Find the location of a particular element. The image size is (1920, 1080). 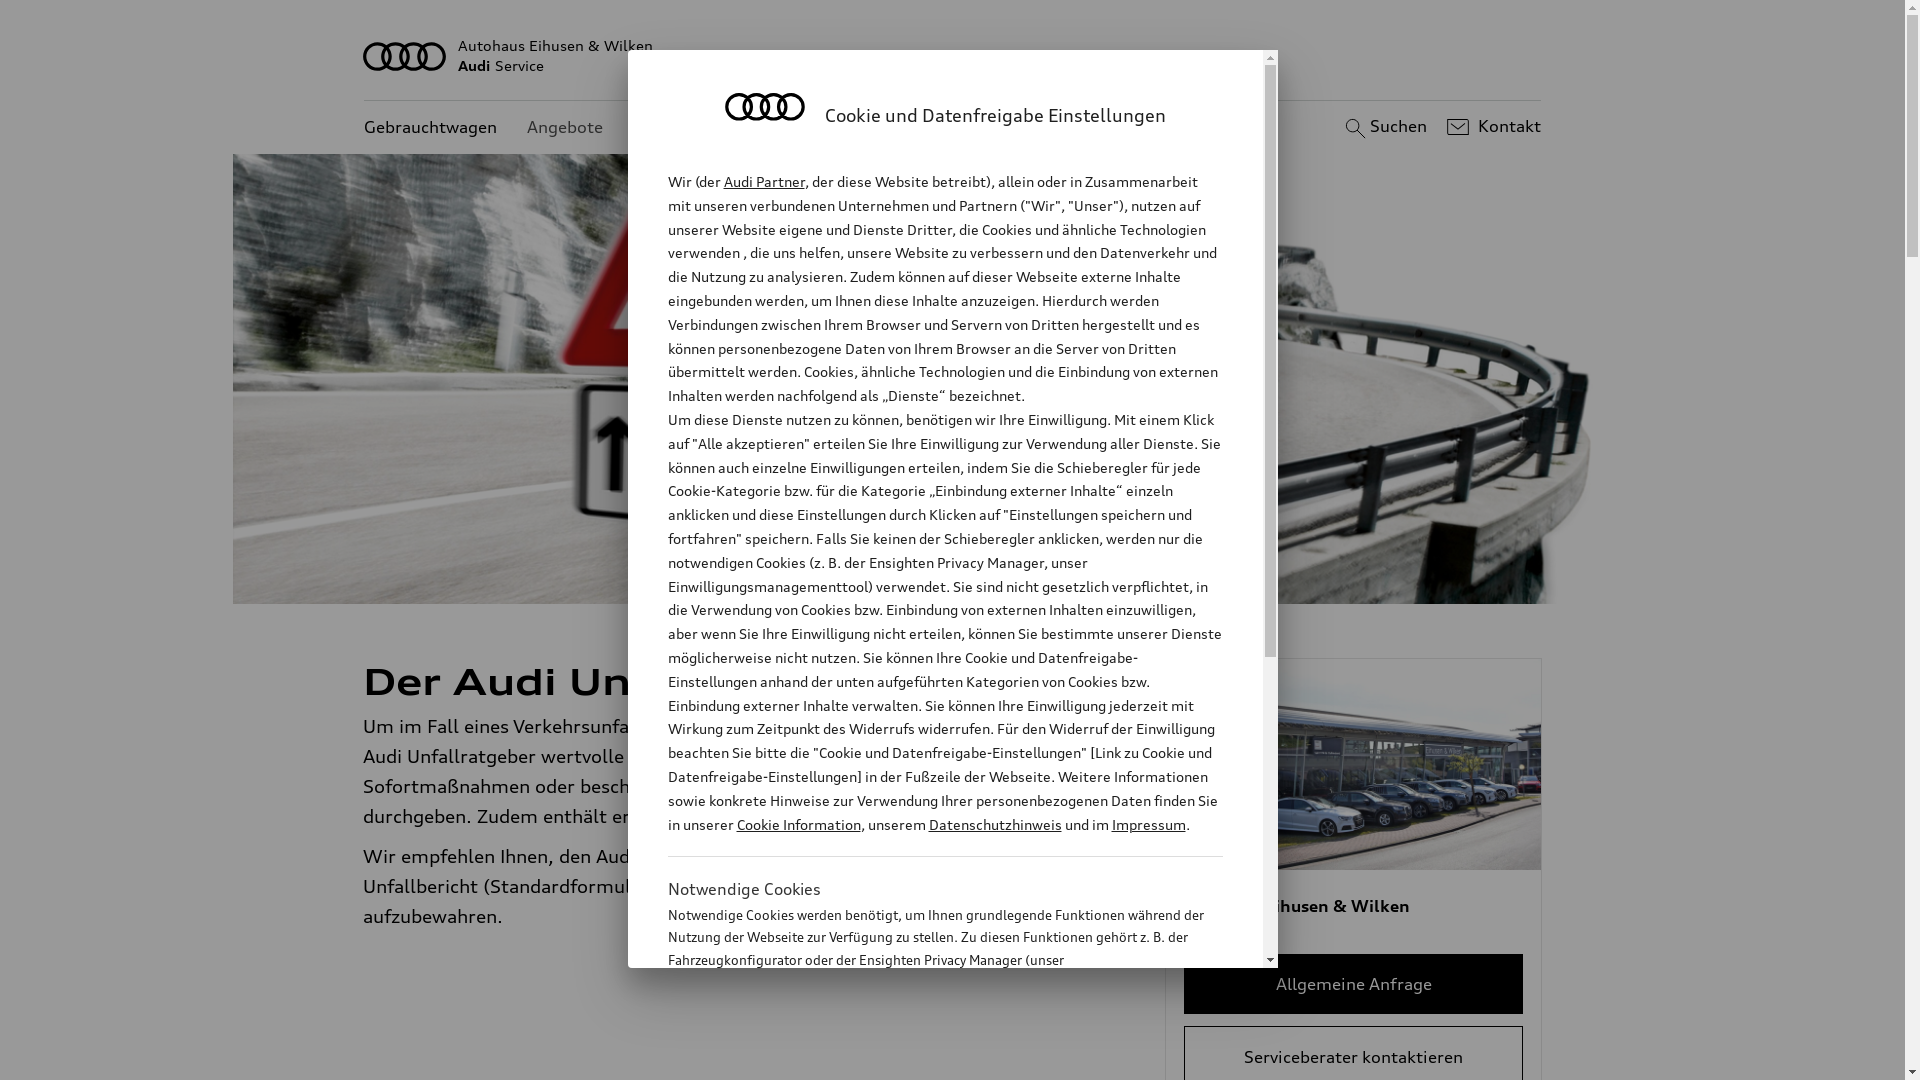

Gebrauchtwagen is located at coordinates (430, 128).